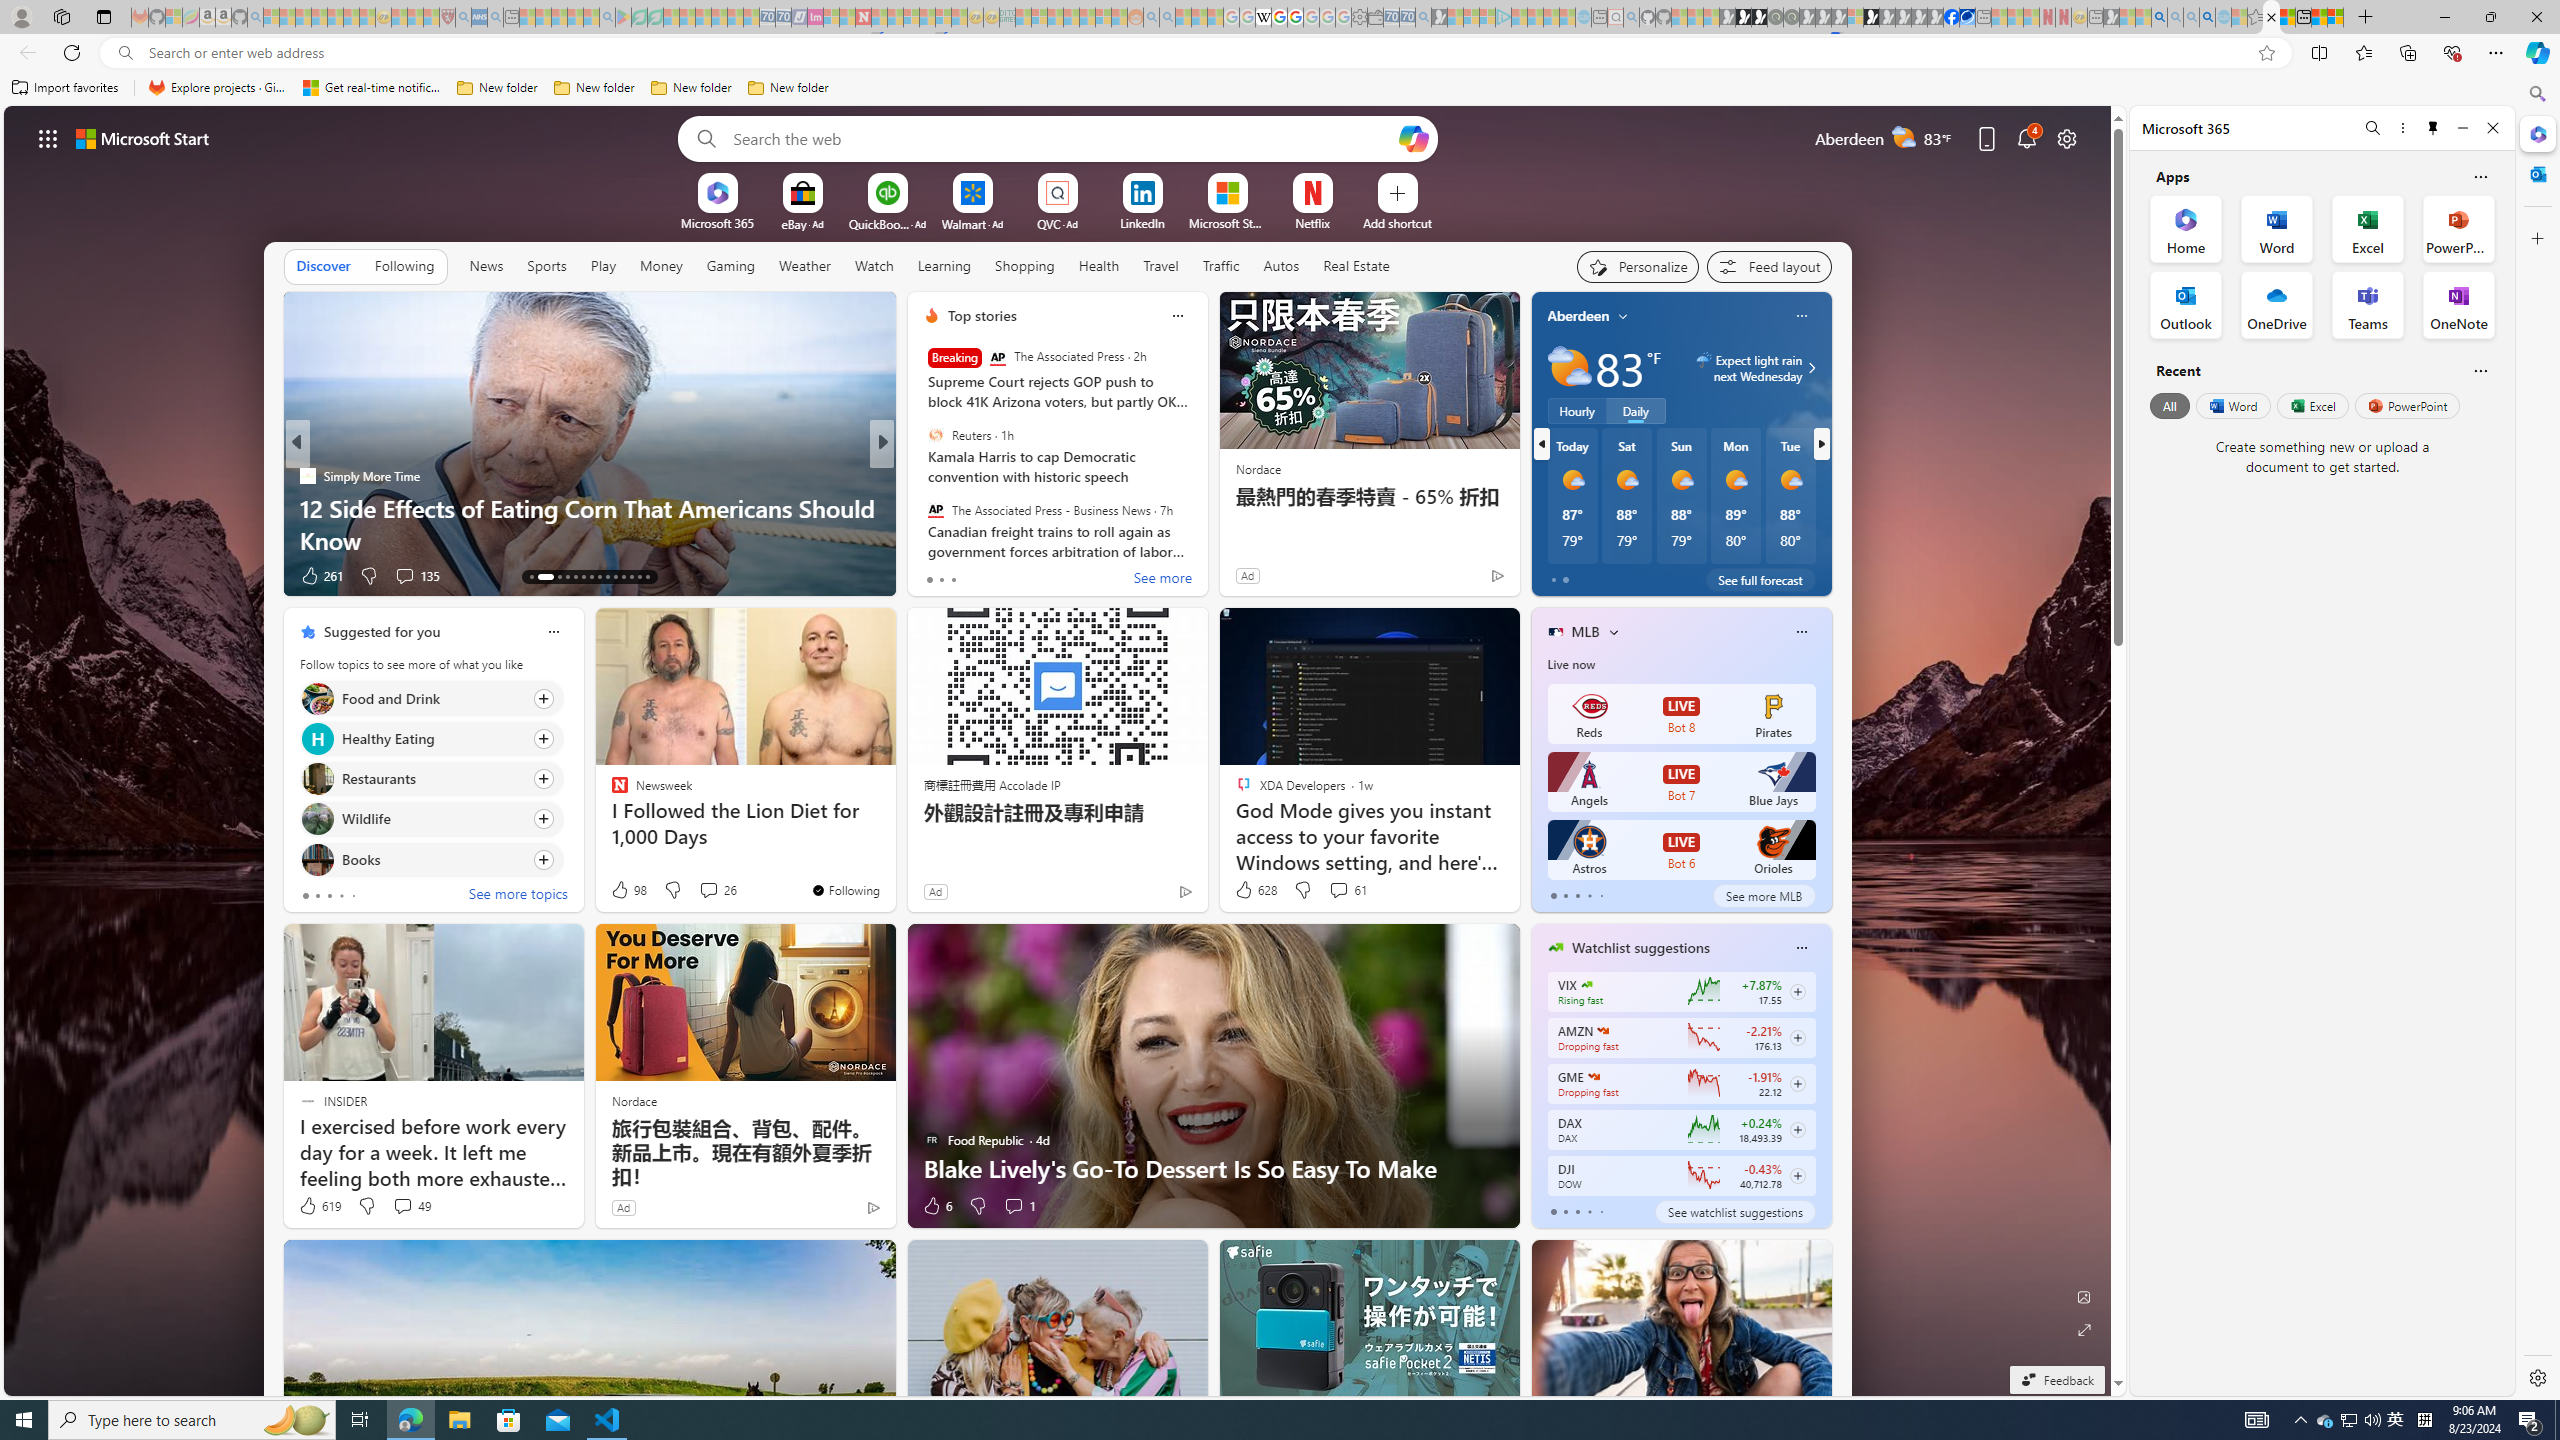 The image size is (2560, 1440). I want to click on tab-3, so click(1588, 1212).